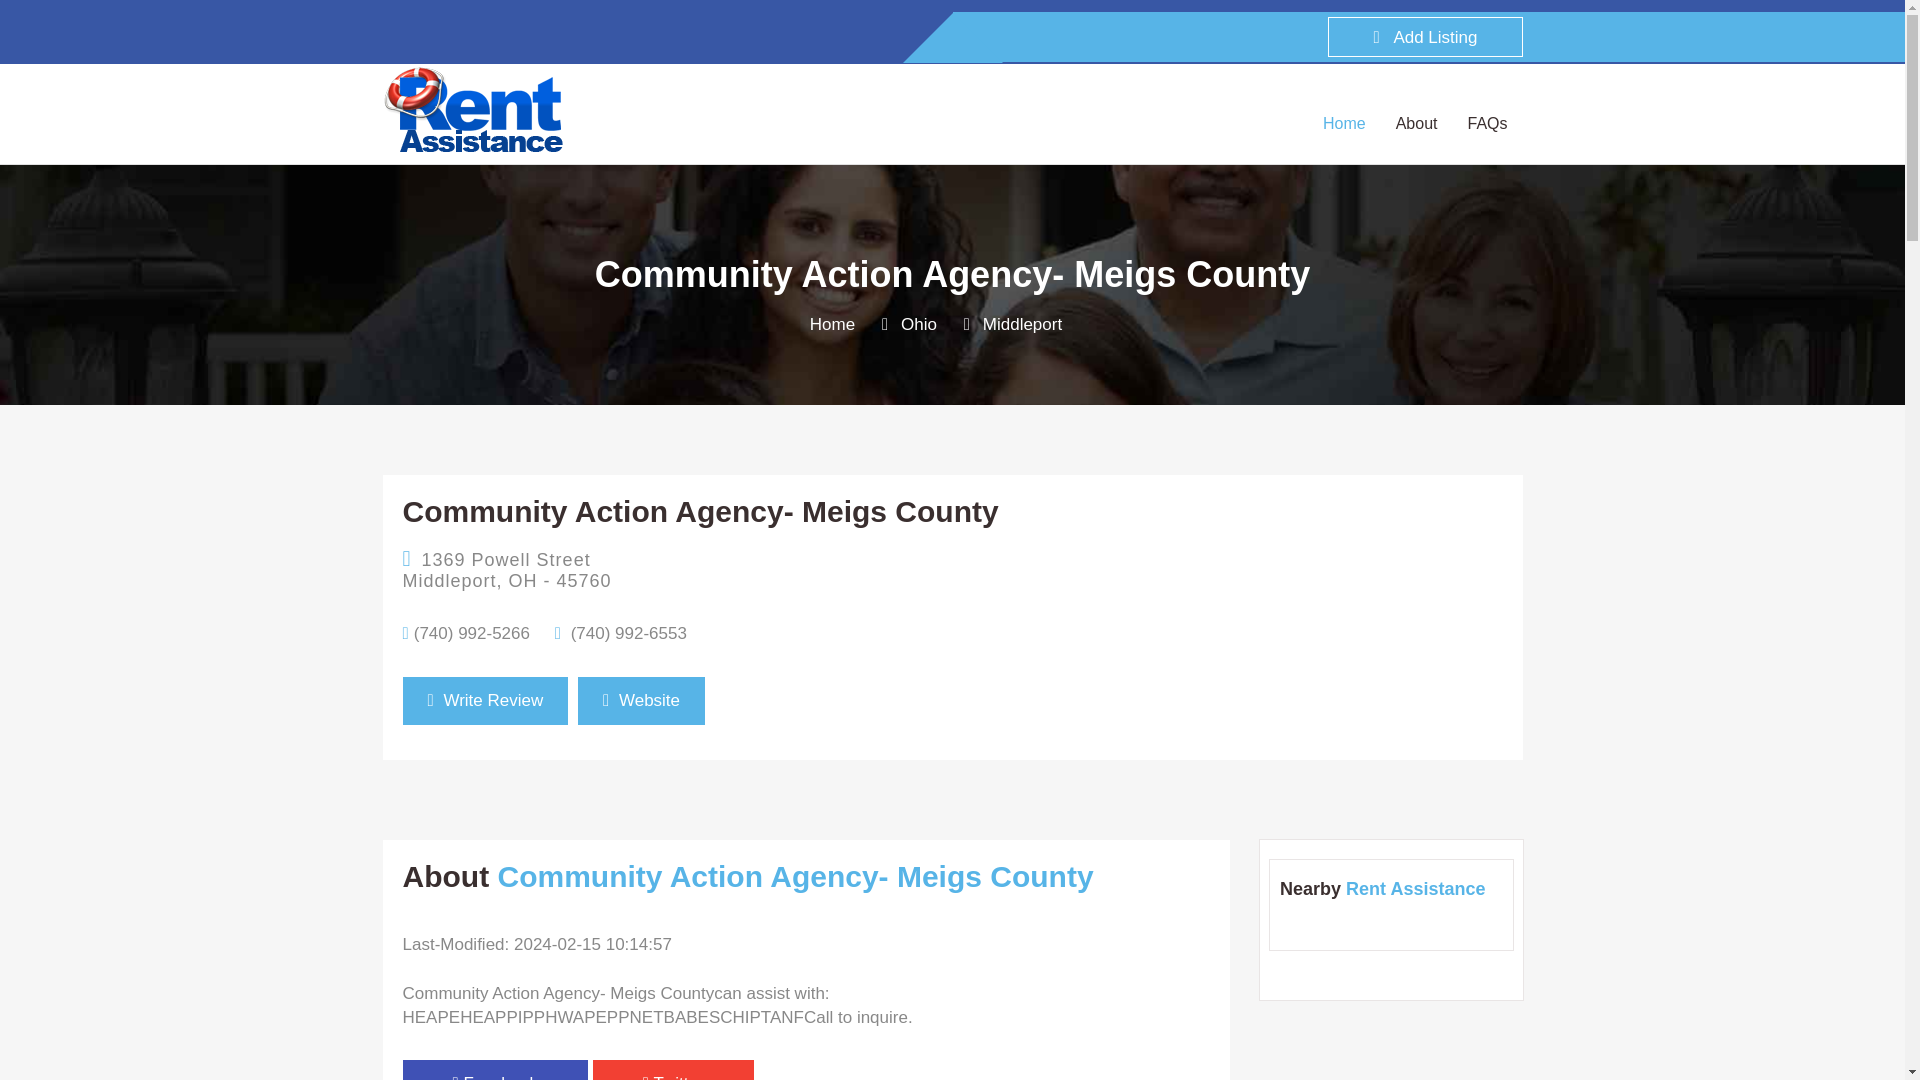  I want to click on Twitter, so click(674, 1070).